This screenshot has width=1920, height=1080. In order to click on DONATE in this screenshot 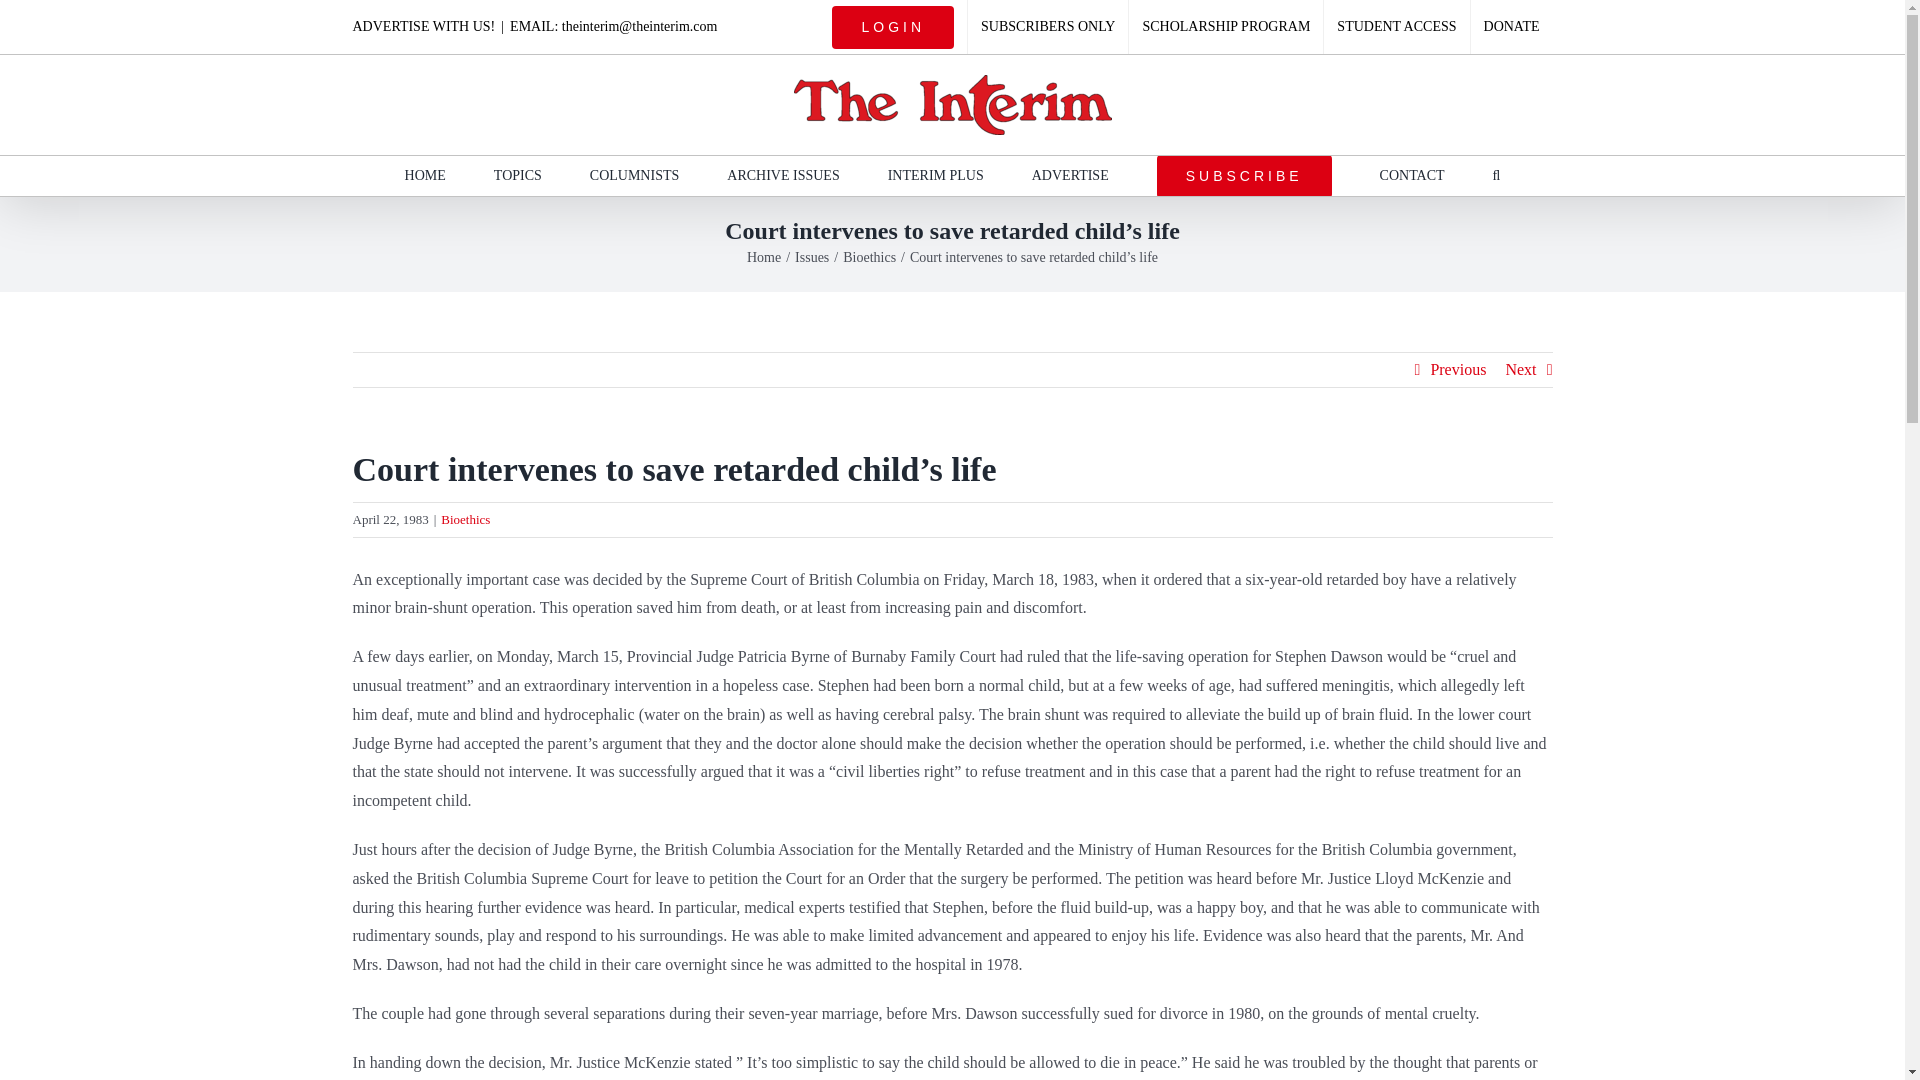, I will do `click(1512, 27)`.